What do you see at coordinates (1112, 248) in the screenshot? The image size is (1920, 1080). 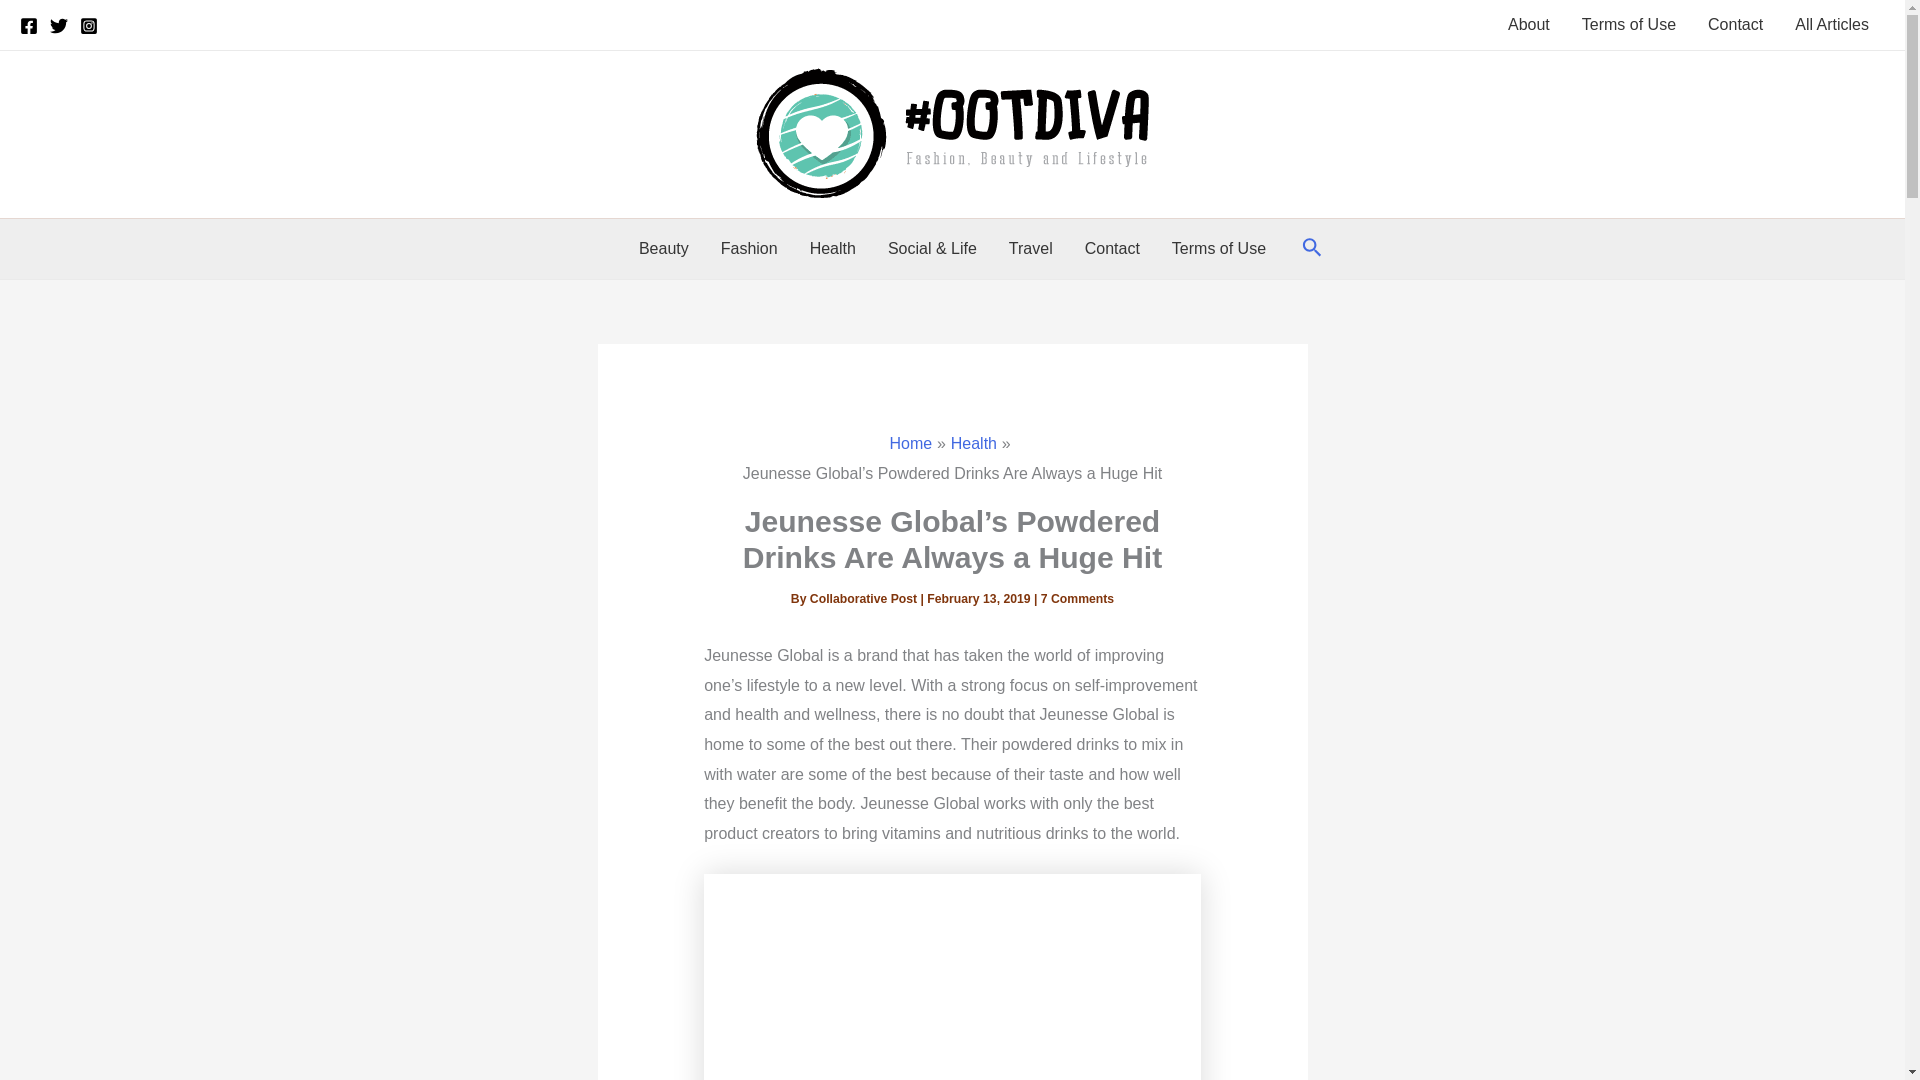 I see `Contact` at bounding box center [1112, 248].